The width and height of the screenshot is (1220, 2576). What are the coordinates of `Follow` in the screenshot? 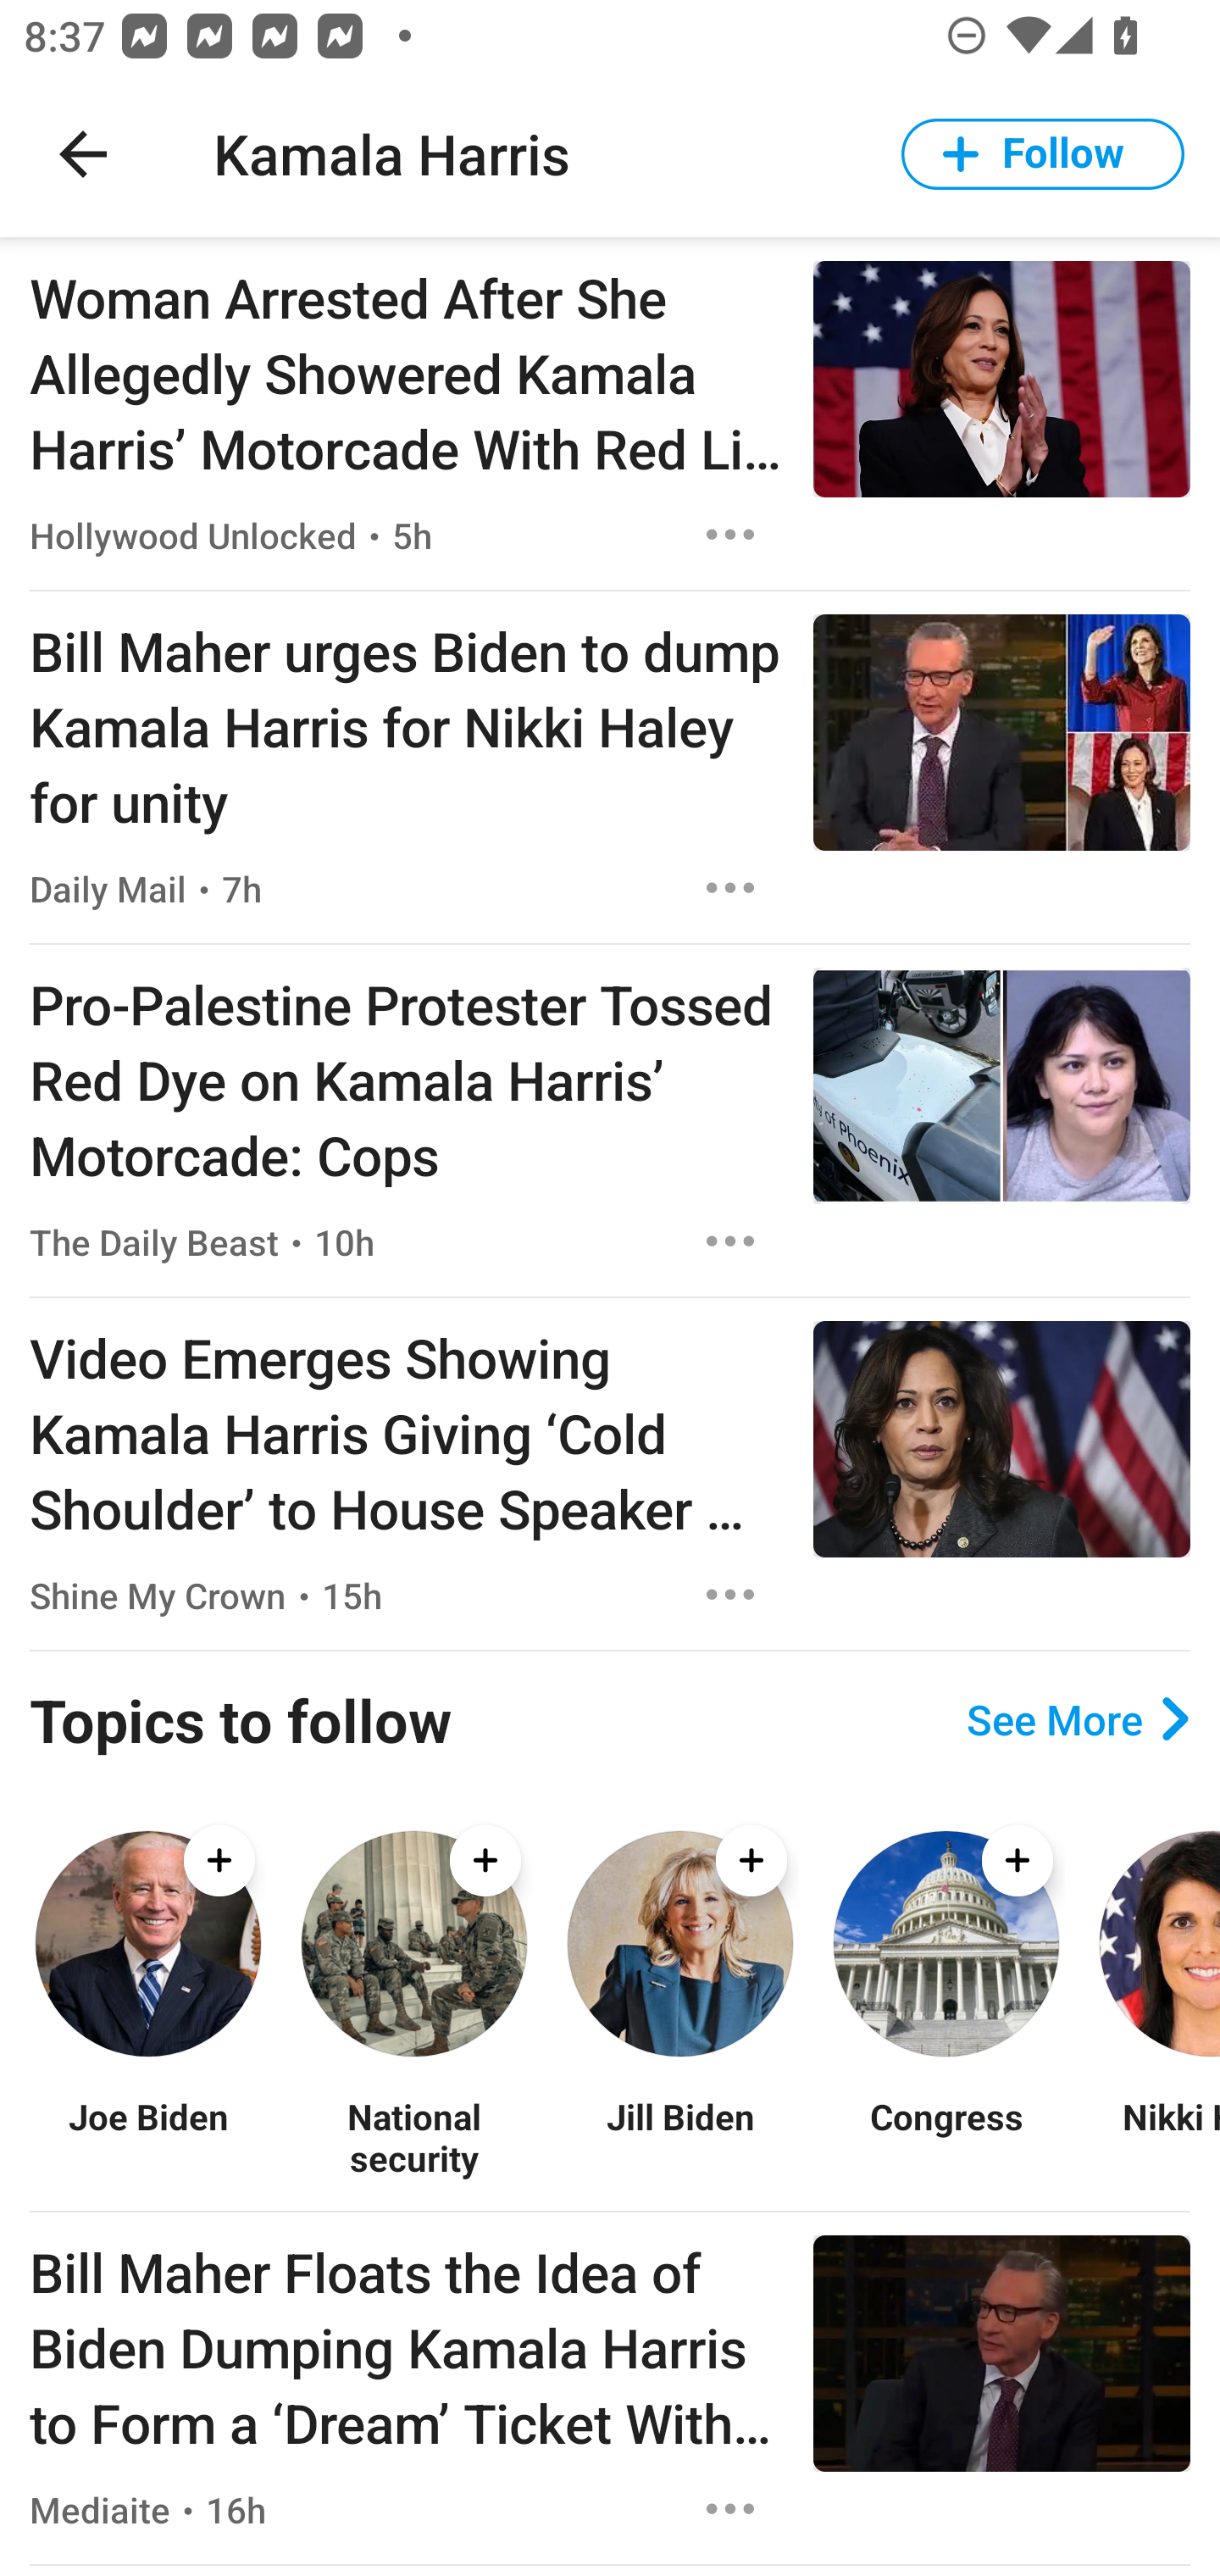 It's located at (1043, 154).